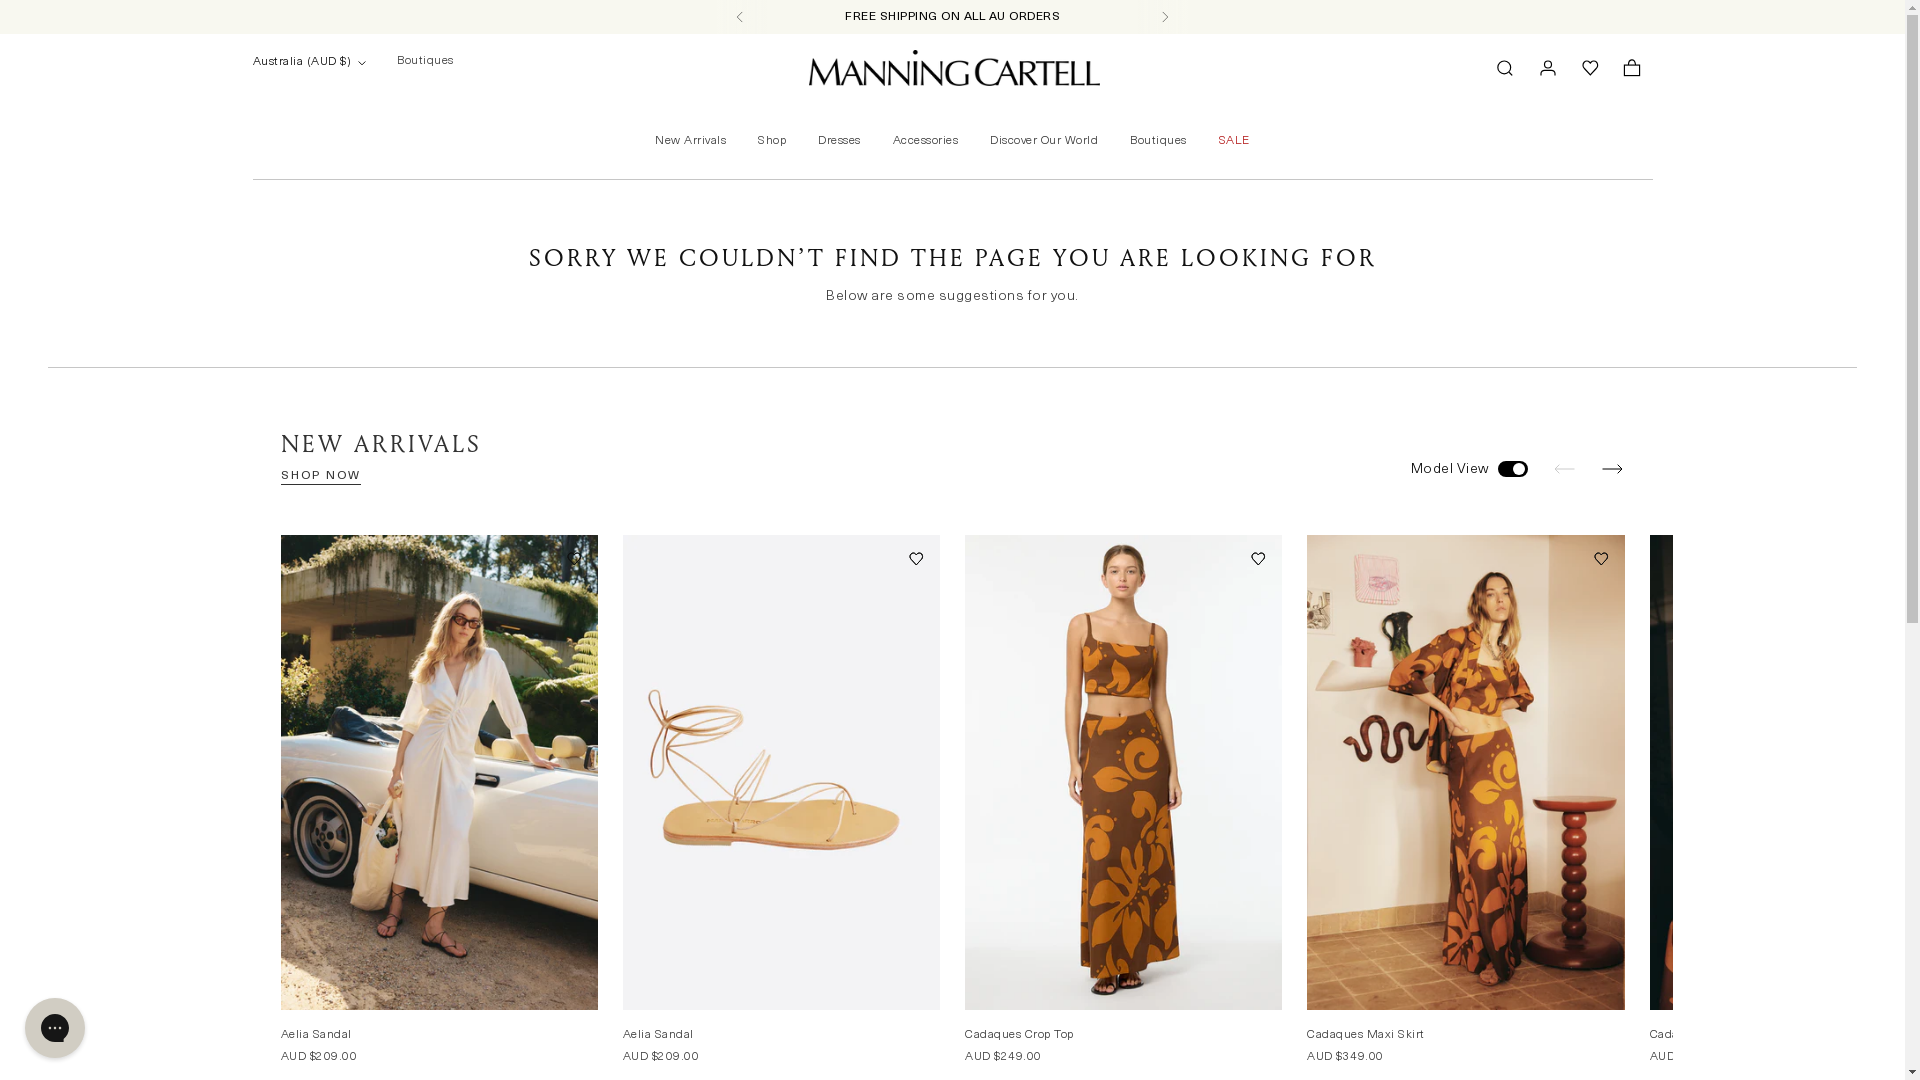 The height and width of the screenshot is (1080, 1920). Describe the element at coordinates (916, 558) in the screenshot. I see `Add to wishlist` at that location.